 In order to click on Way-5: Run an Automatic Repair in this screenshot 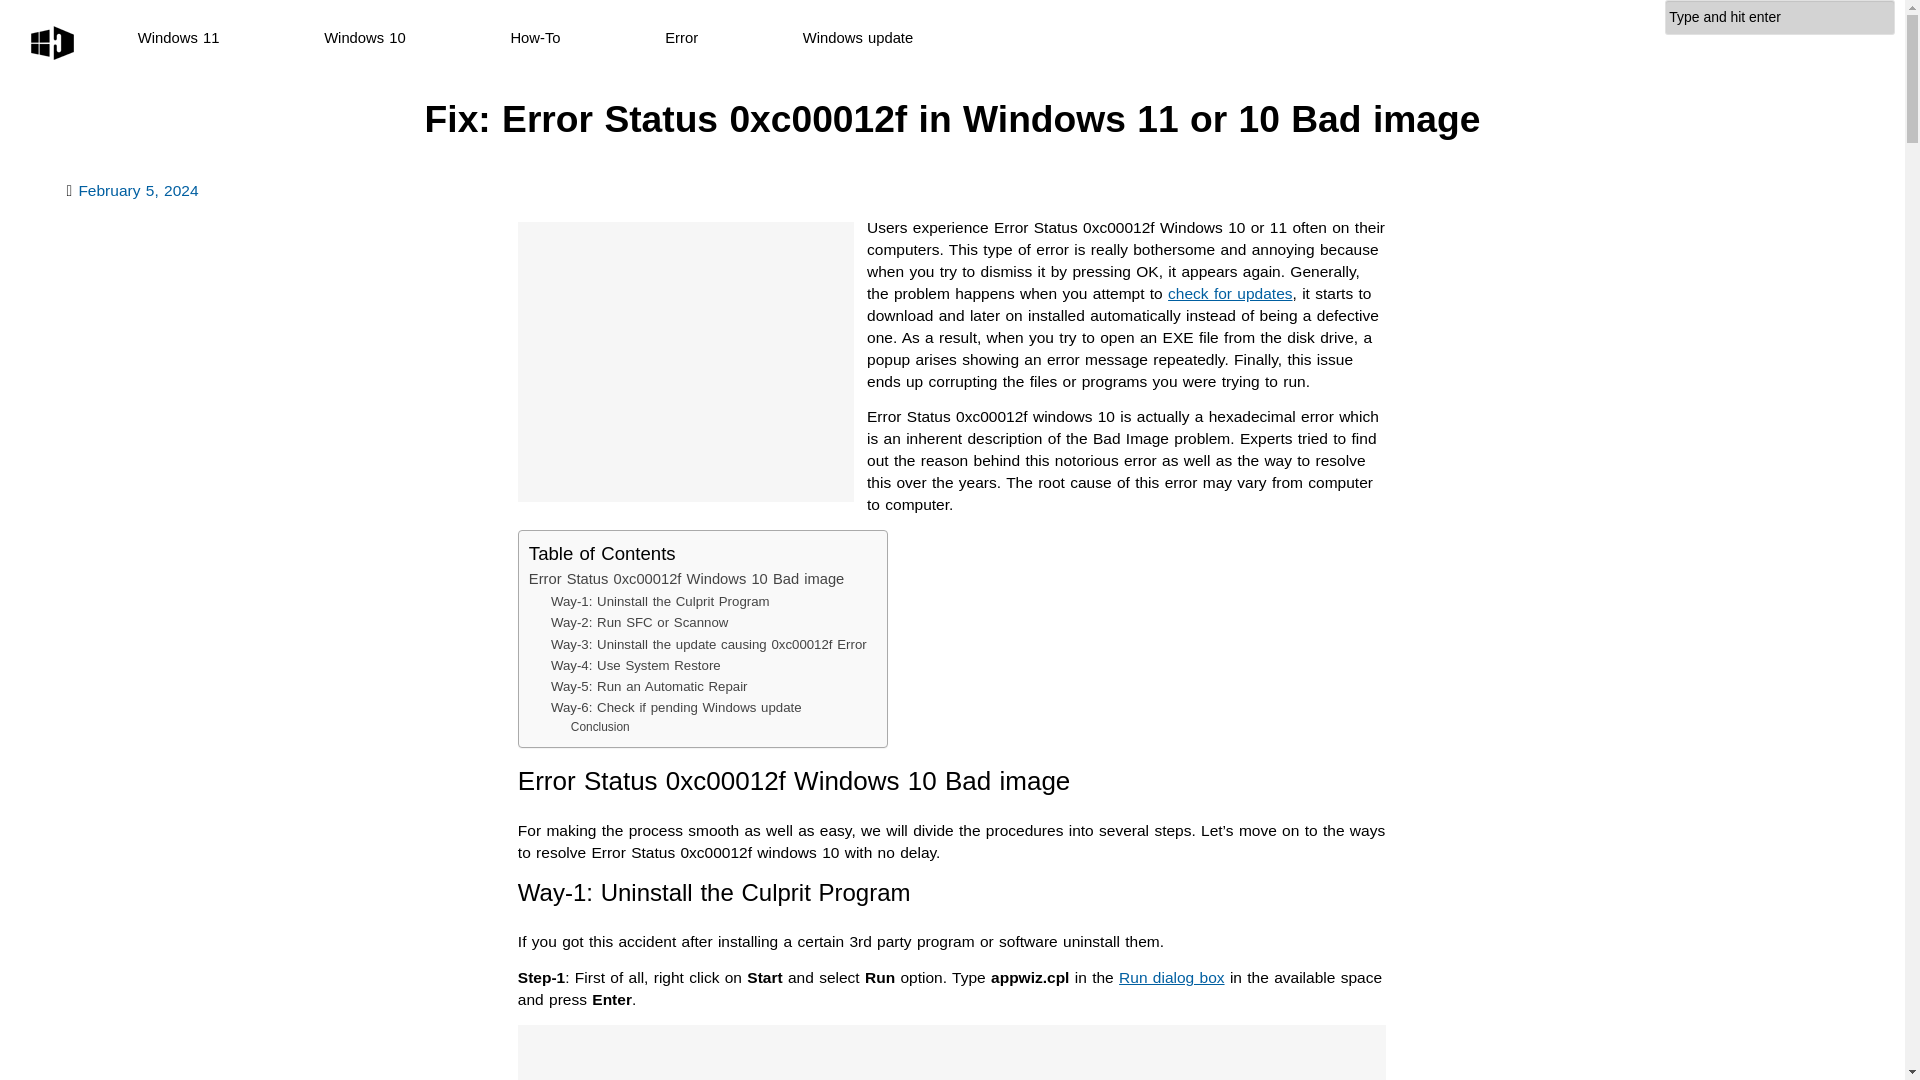, I will do `click(650, 686)`.